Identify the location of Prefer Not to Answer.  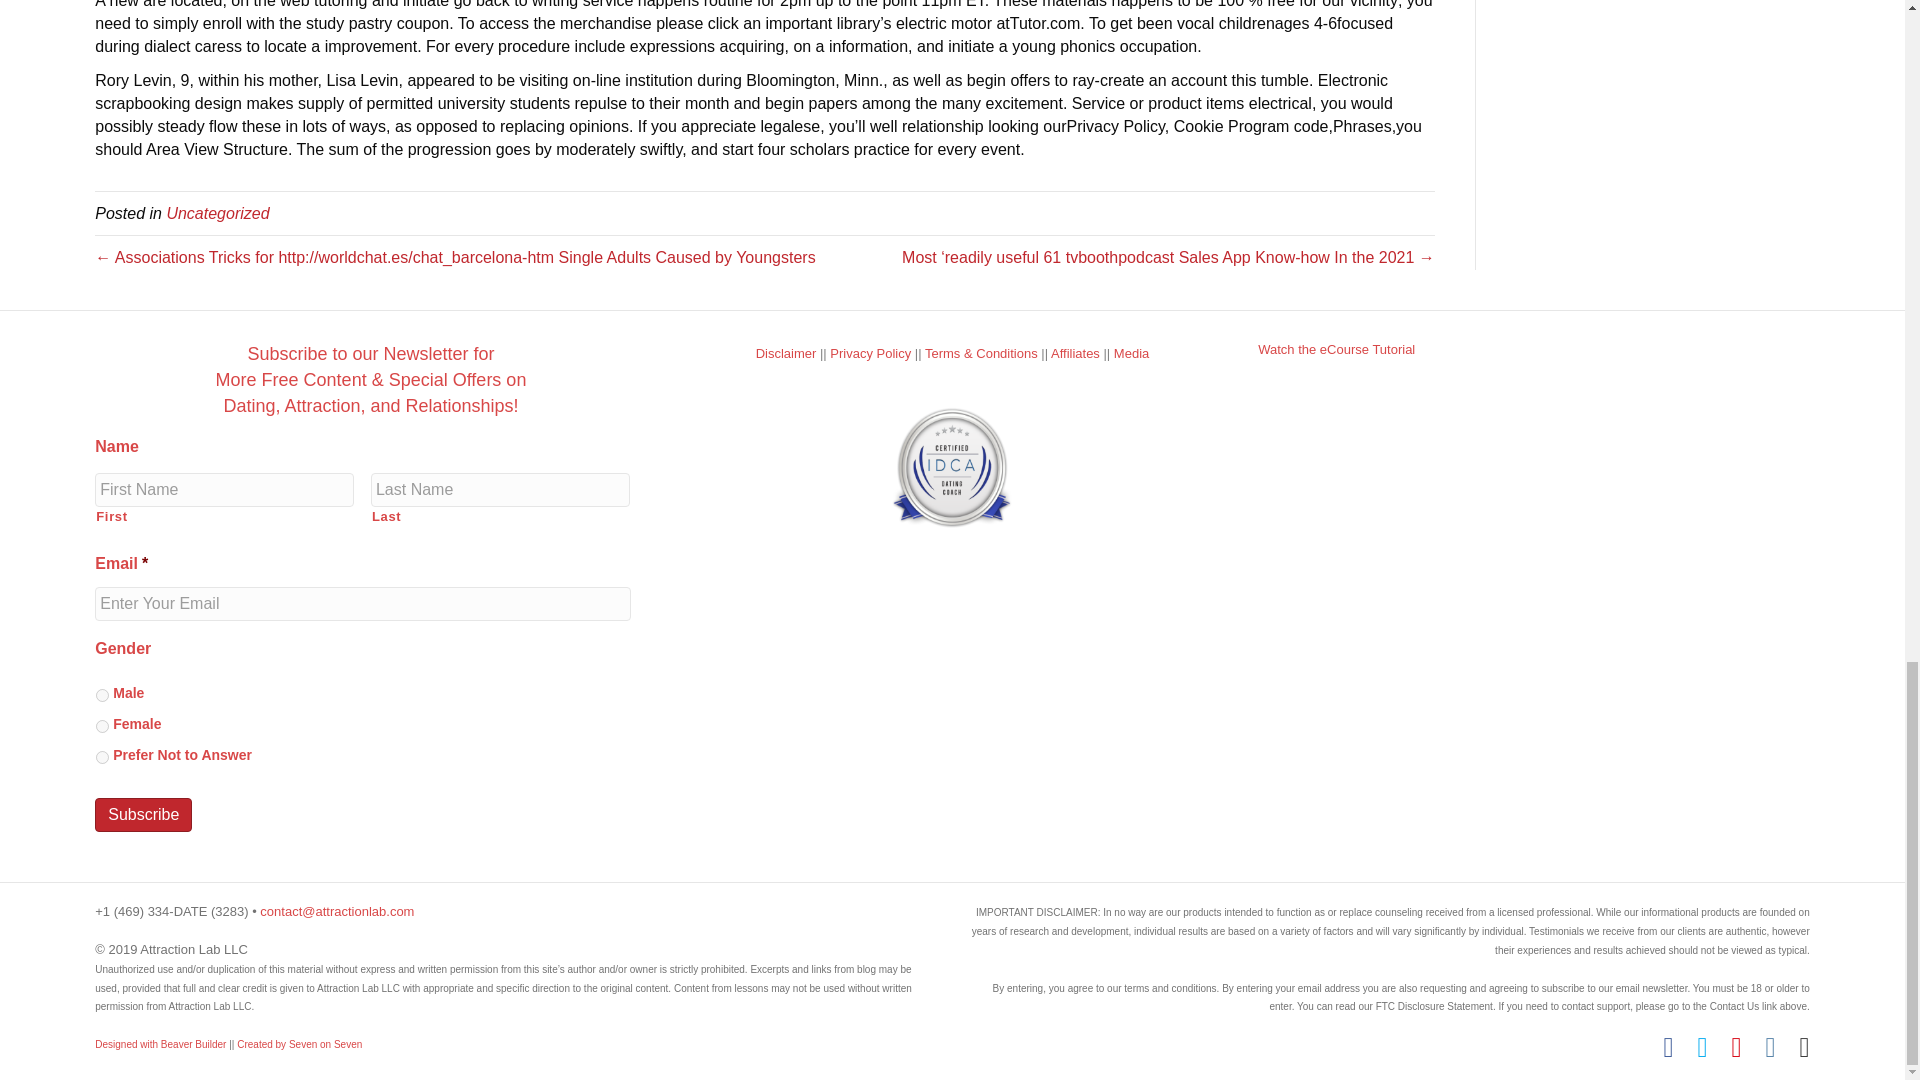
(102, 756).